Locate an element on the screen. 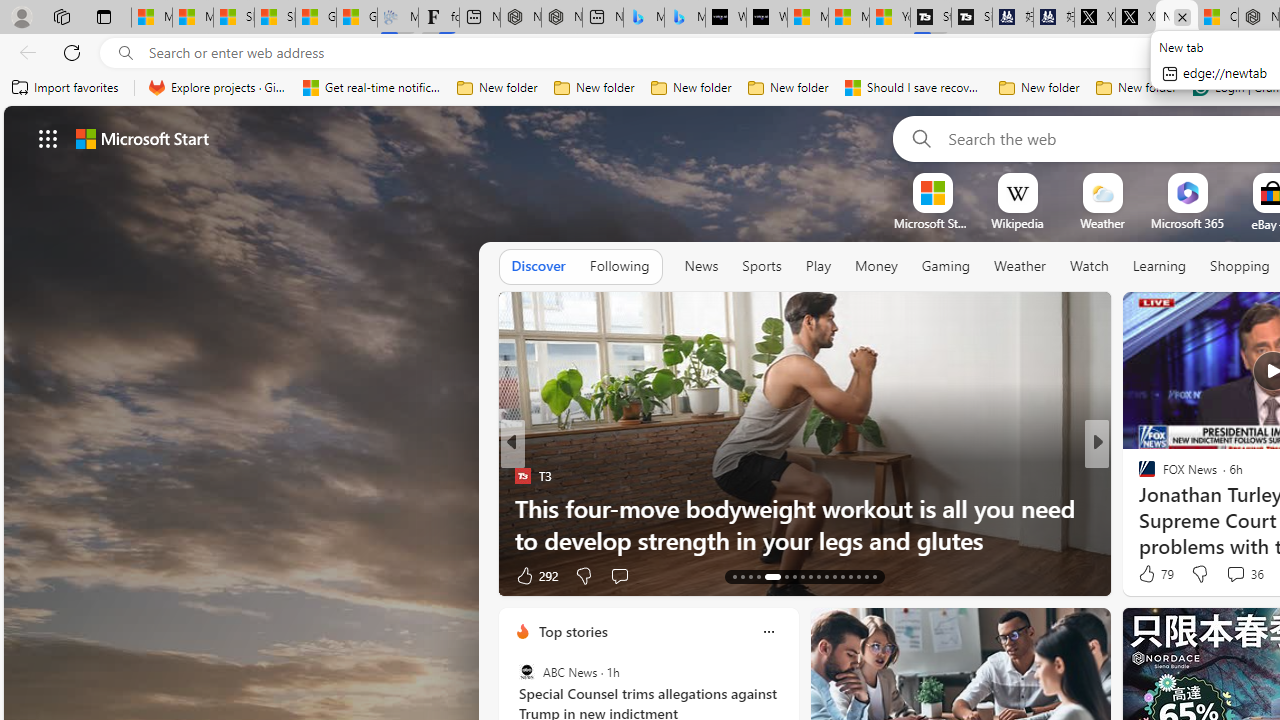 The image size is (1280, 720). Start the conversation is located at coordinates (1229, 574).